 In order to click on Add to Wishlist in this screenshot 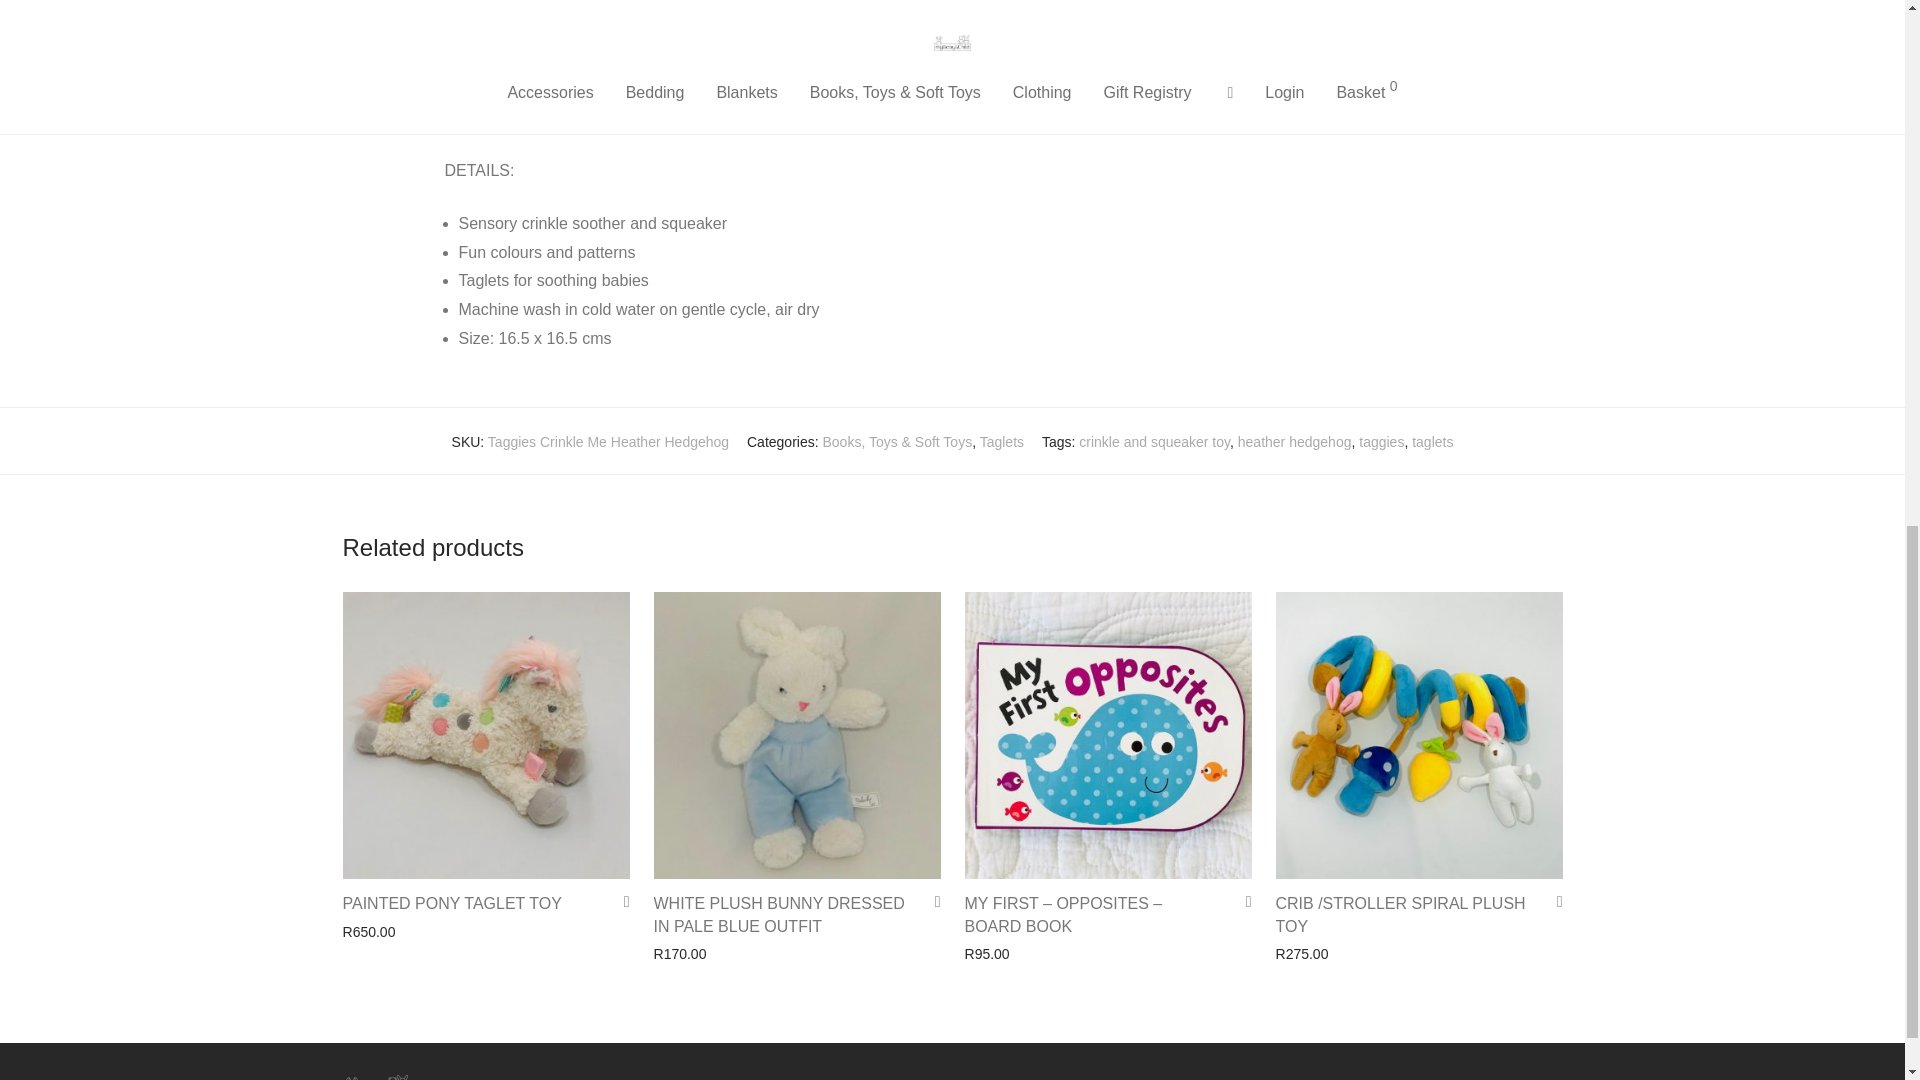, I will do `click(1552, 902)`.